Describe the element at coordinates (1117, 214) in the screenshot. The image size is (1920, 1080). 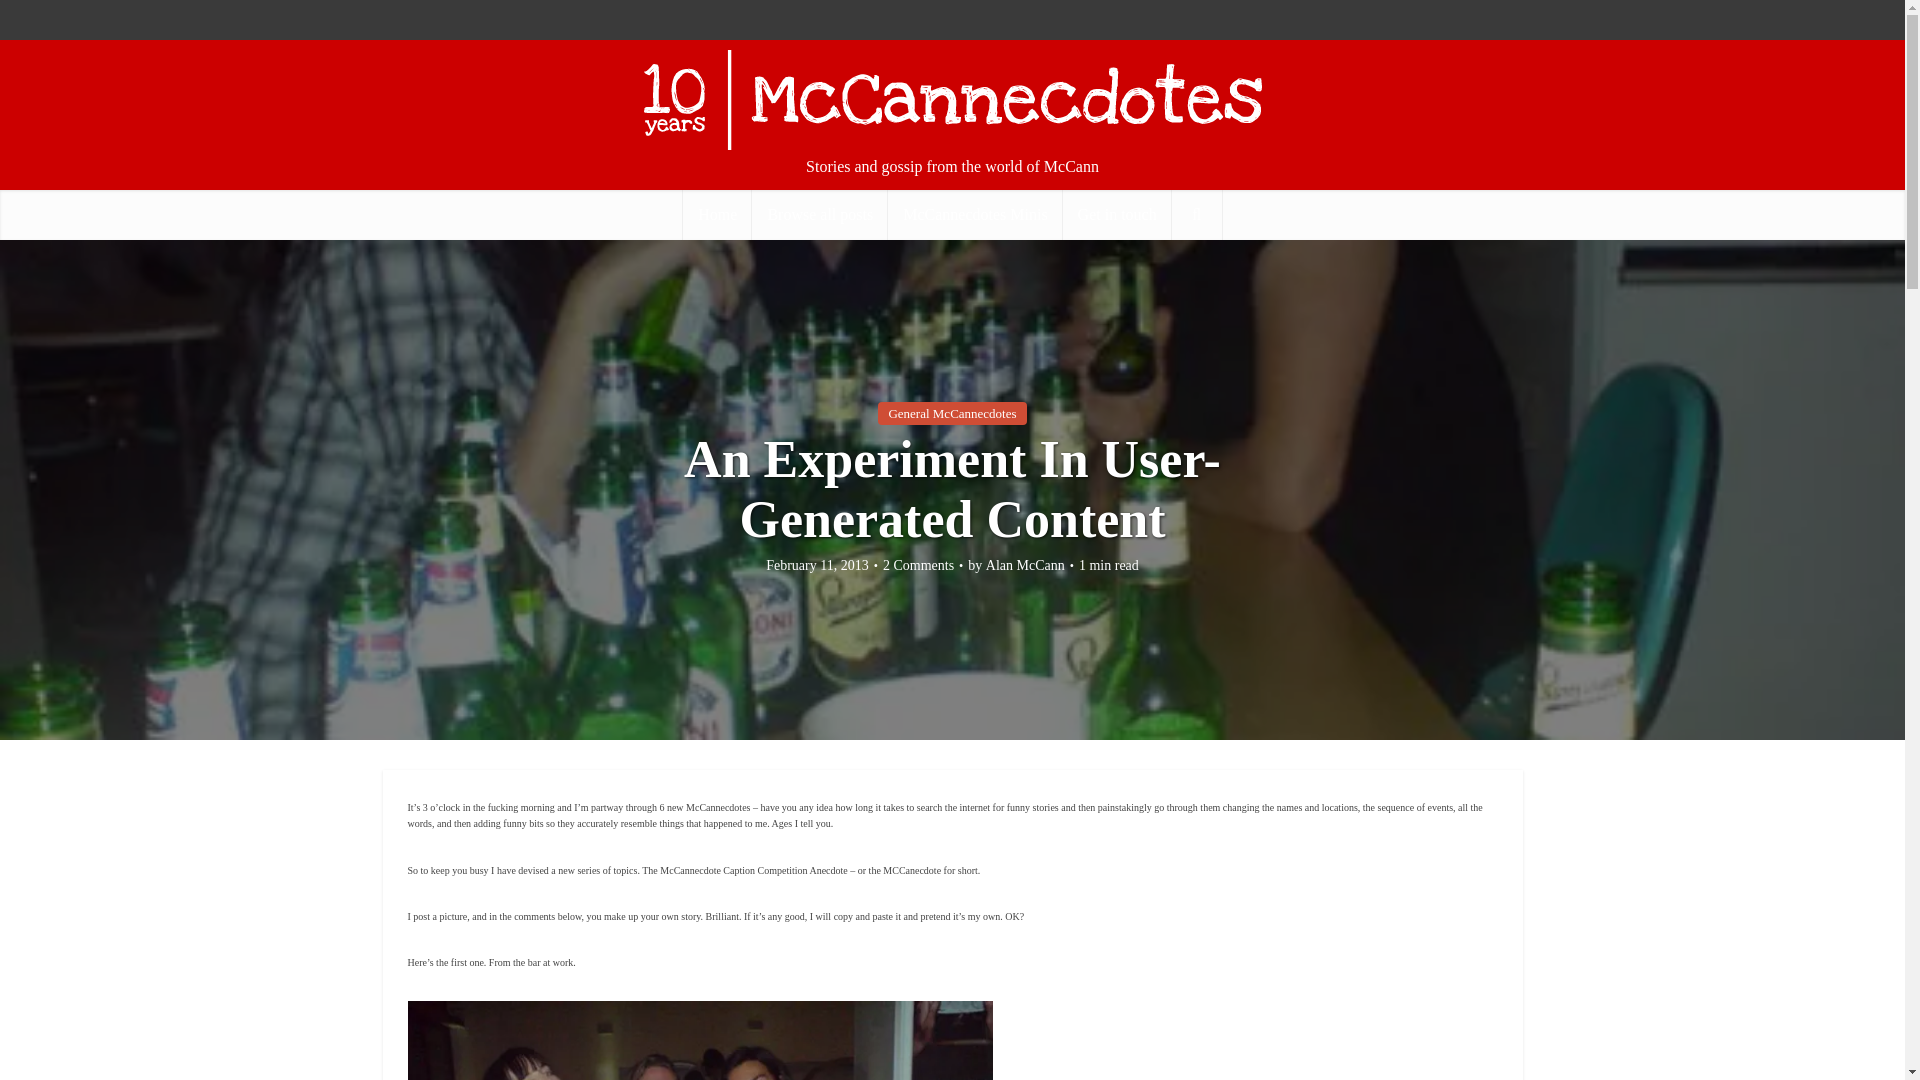
I see `Get in touch` at that location.